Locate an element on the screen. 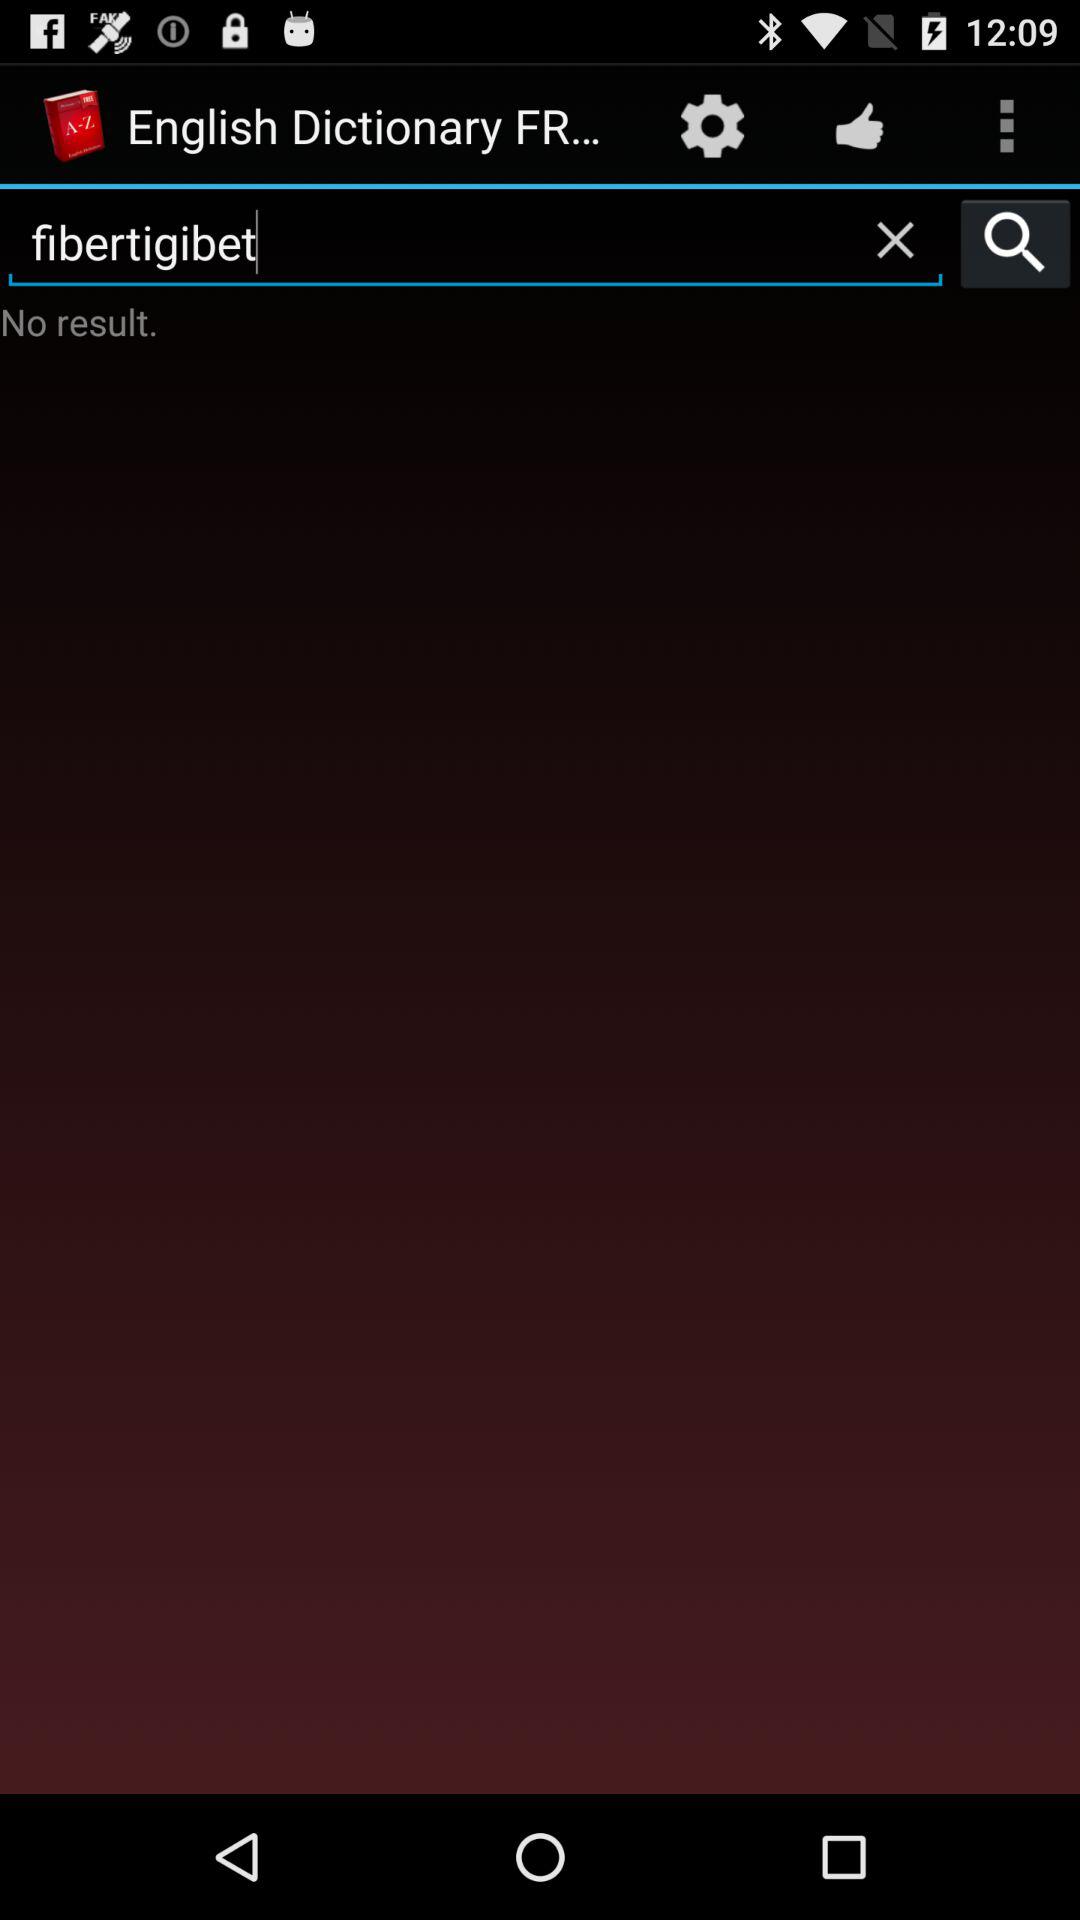  turn on the item to the right of fibertigibet icon is located at coordinates (1016, 242).